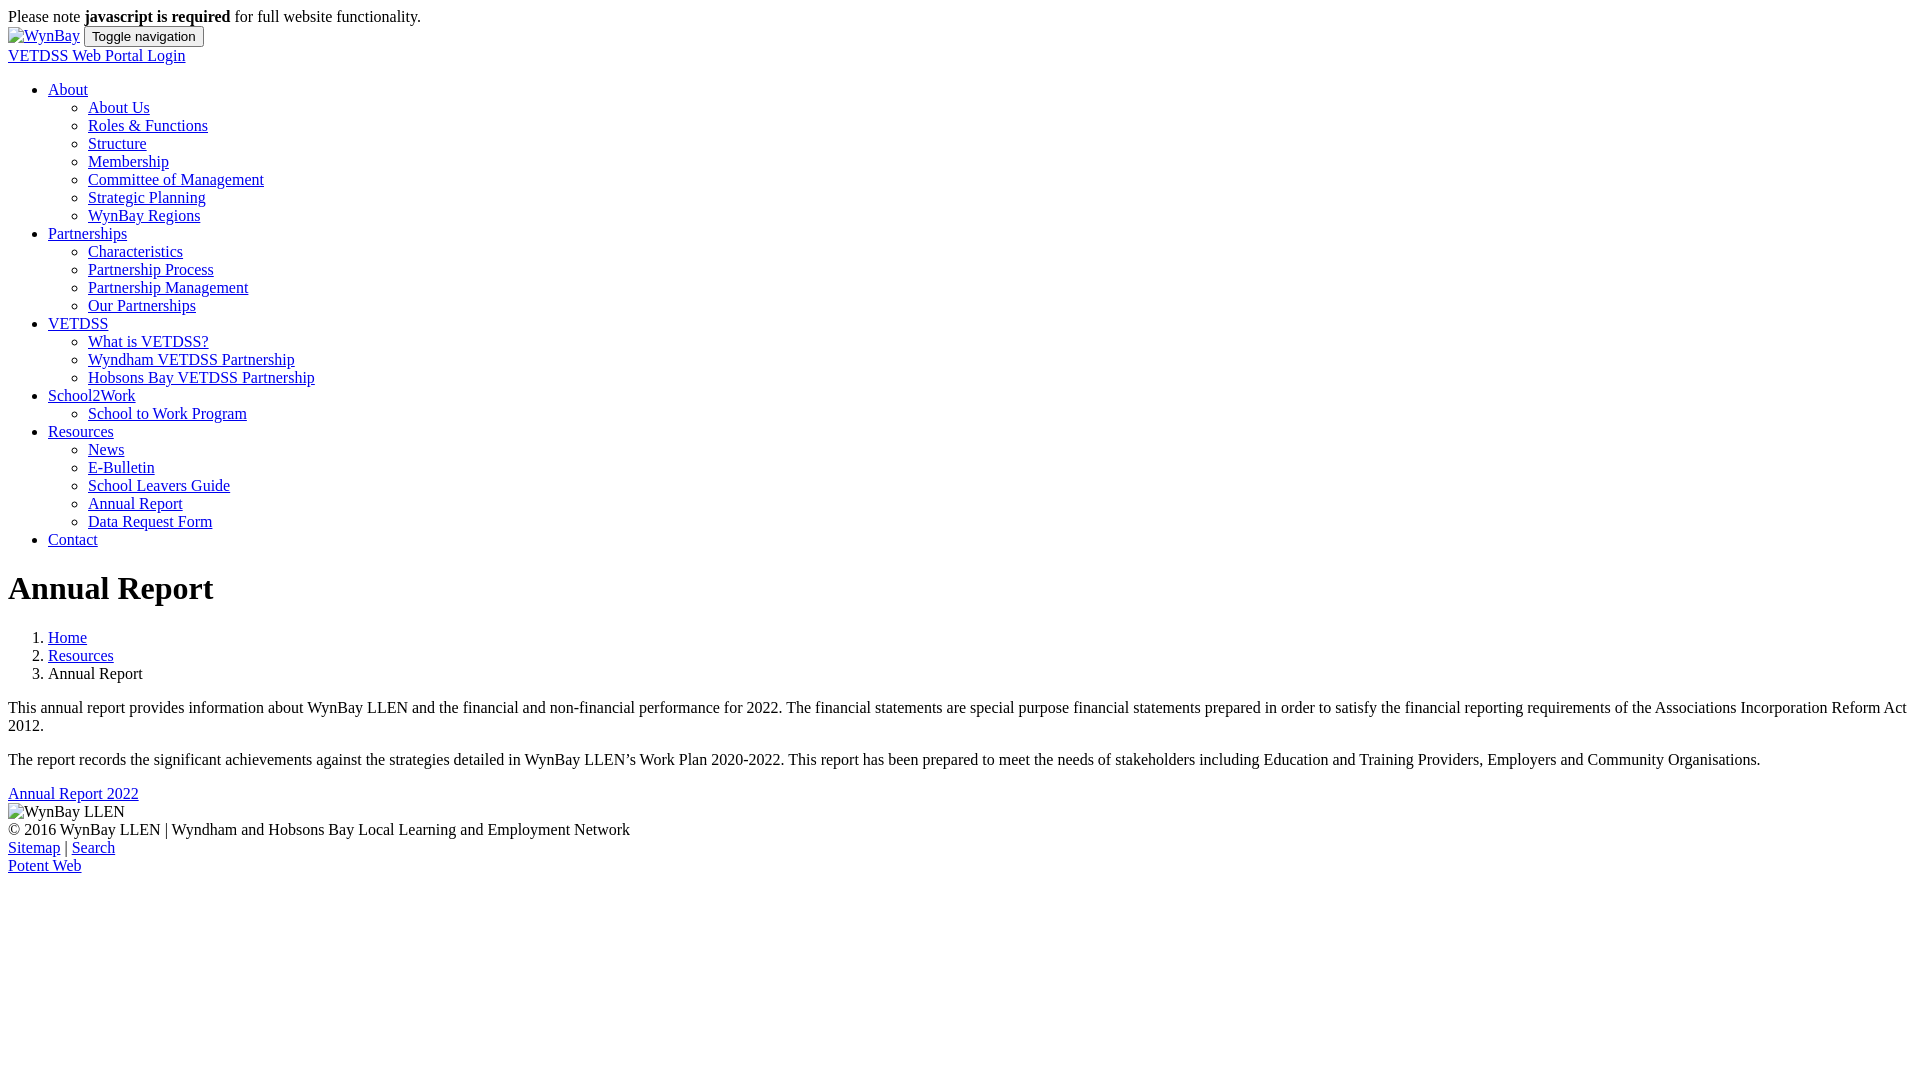 The width and height of the screenshot is (1920, 1080). I want to click on Hobsons Bay VETDSS Partnership, so click(202, 378).